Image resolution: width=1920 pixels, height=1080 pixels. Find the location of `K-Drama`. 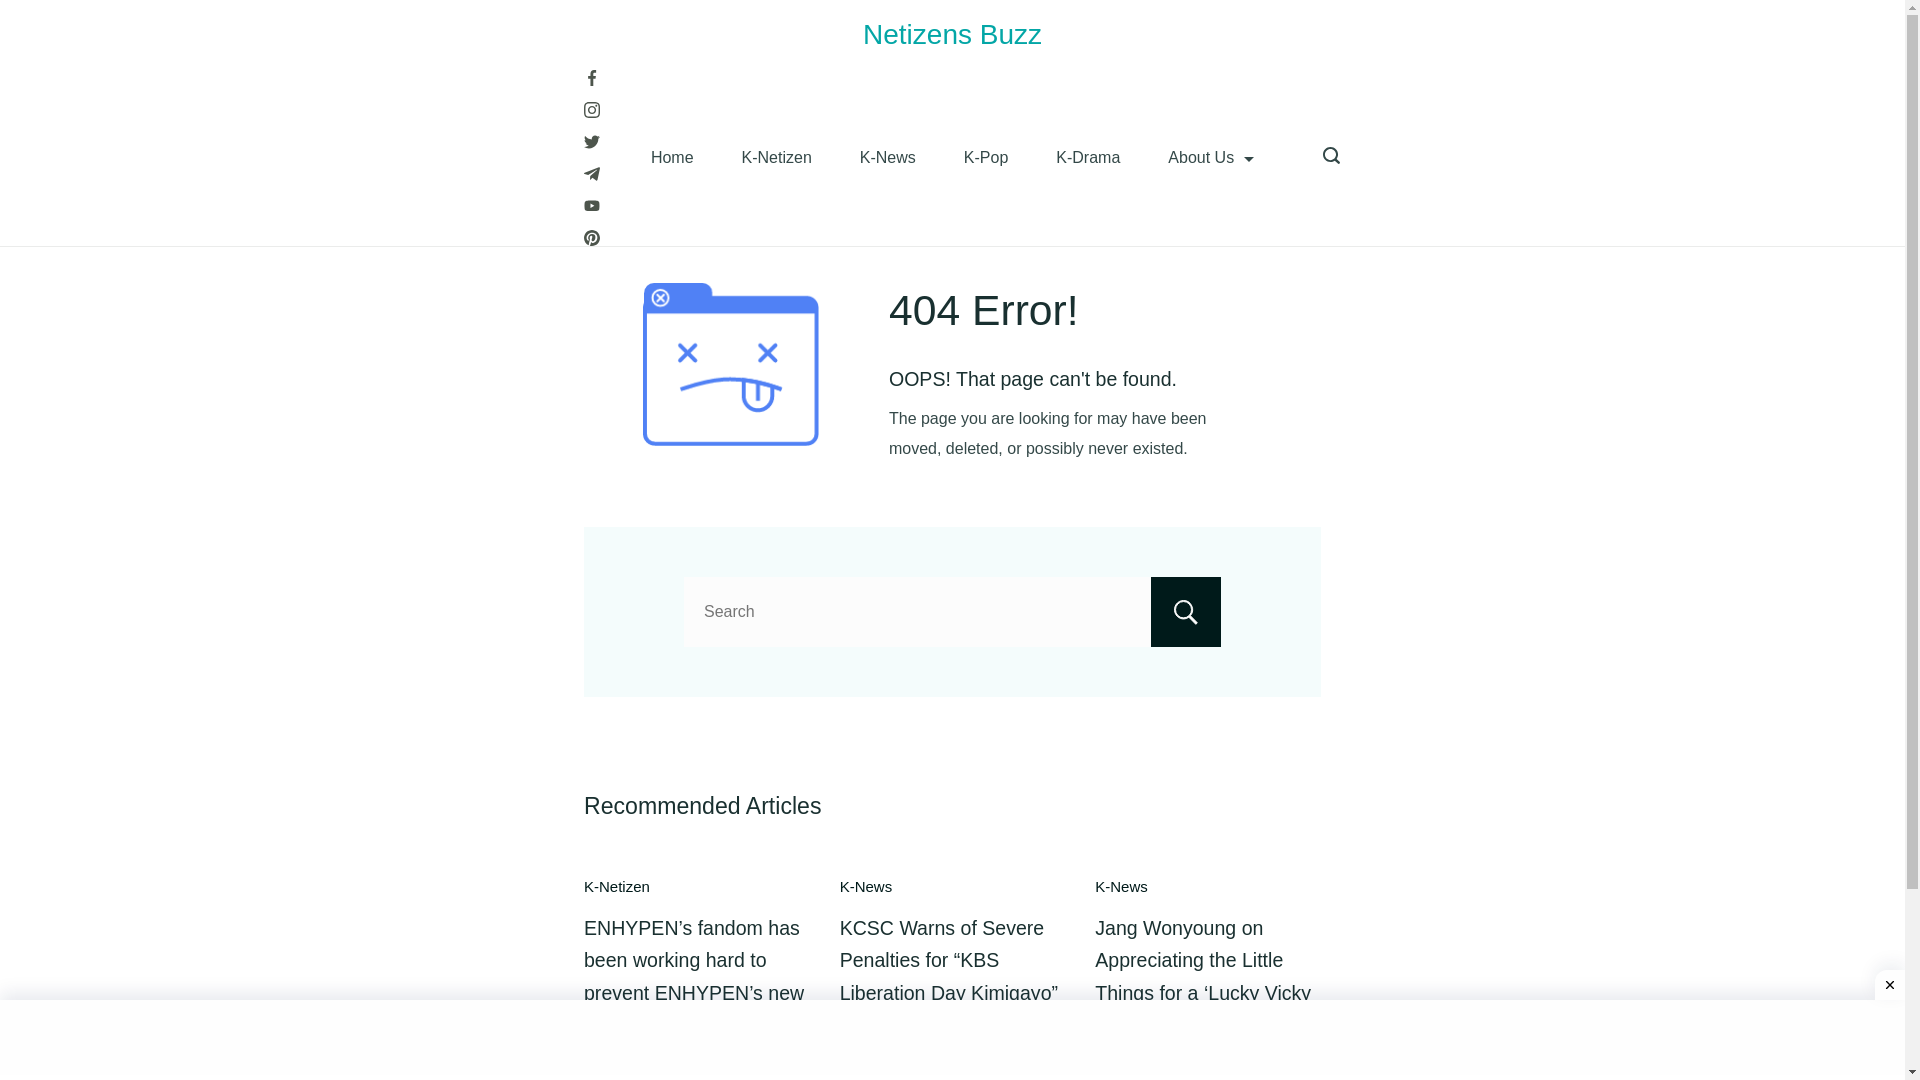

K-Drama is located at coordinates (1088, 157).